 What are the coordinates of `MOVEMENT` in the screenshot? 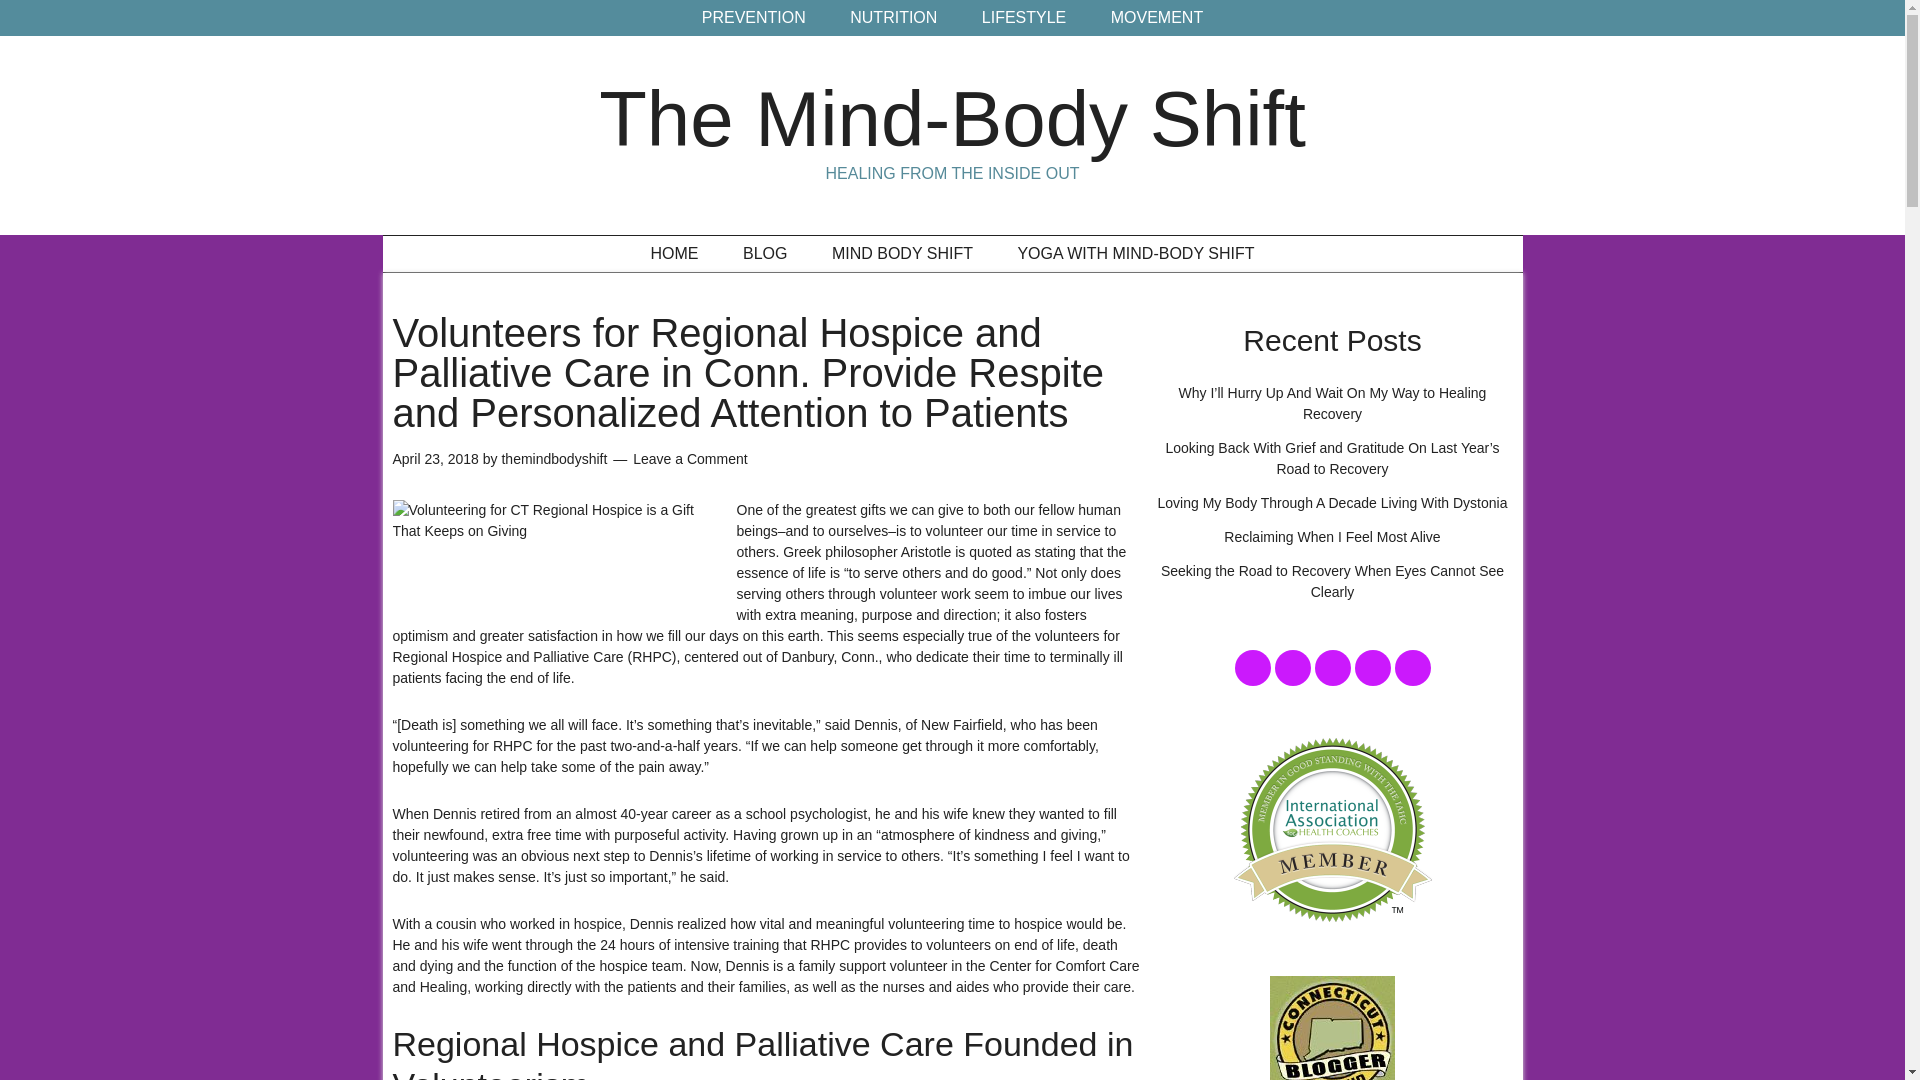 It's located at (1156, 18).